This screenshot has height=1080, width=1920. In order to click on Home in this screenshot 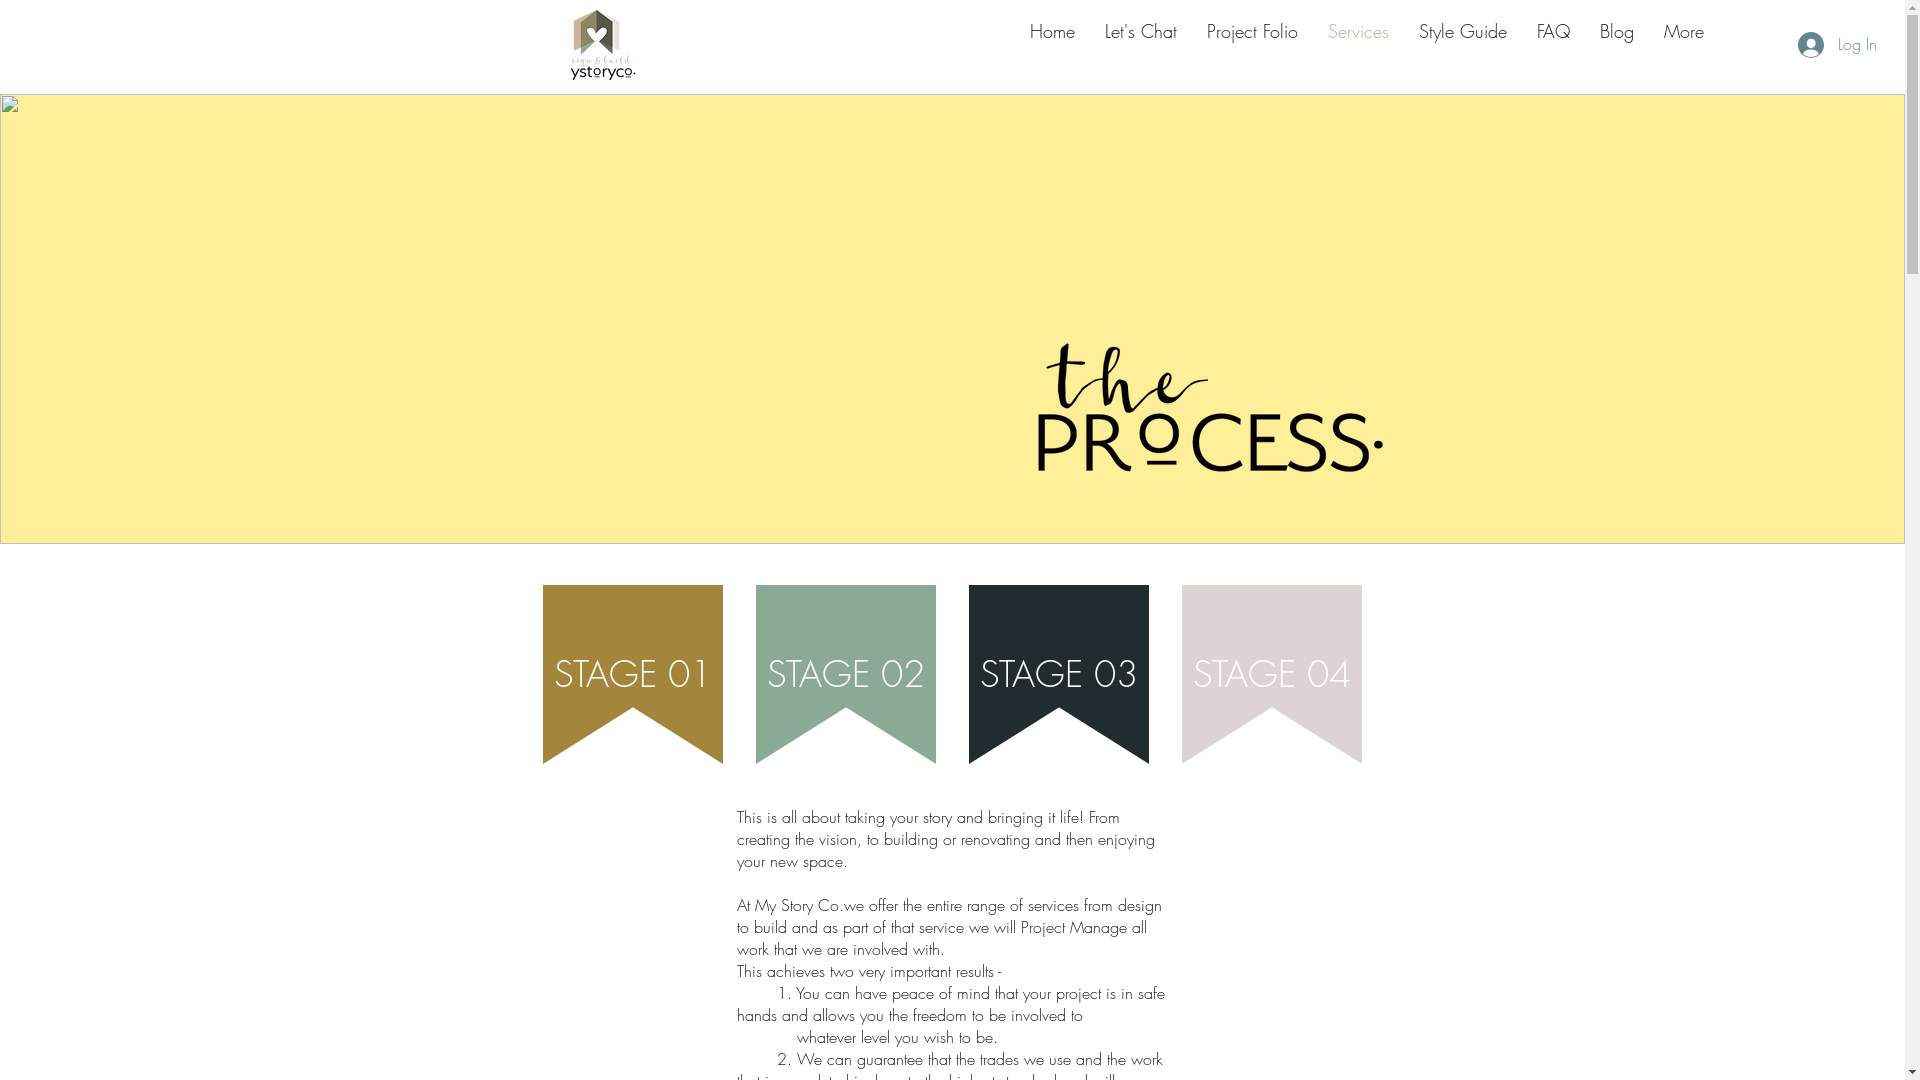, I will do `click(1052, 44)`.